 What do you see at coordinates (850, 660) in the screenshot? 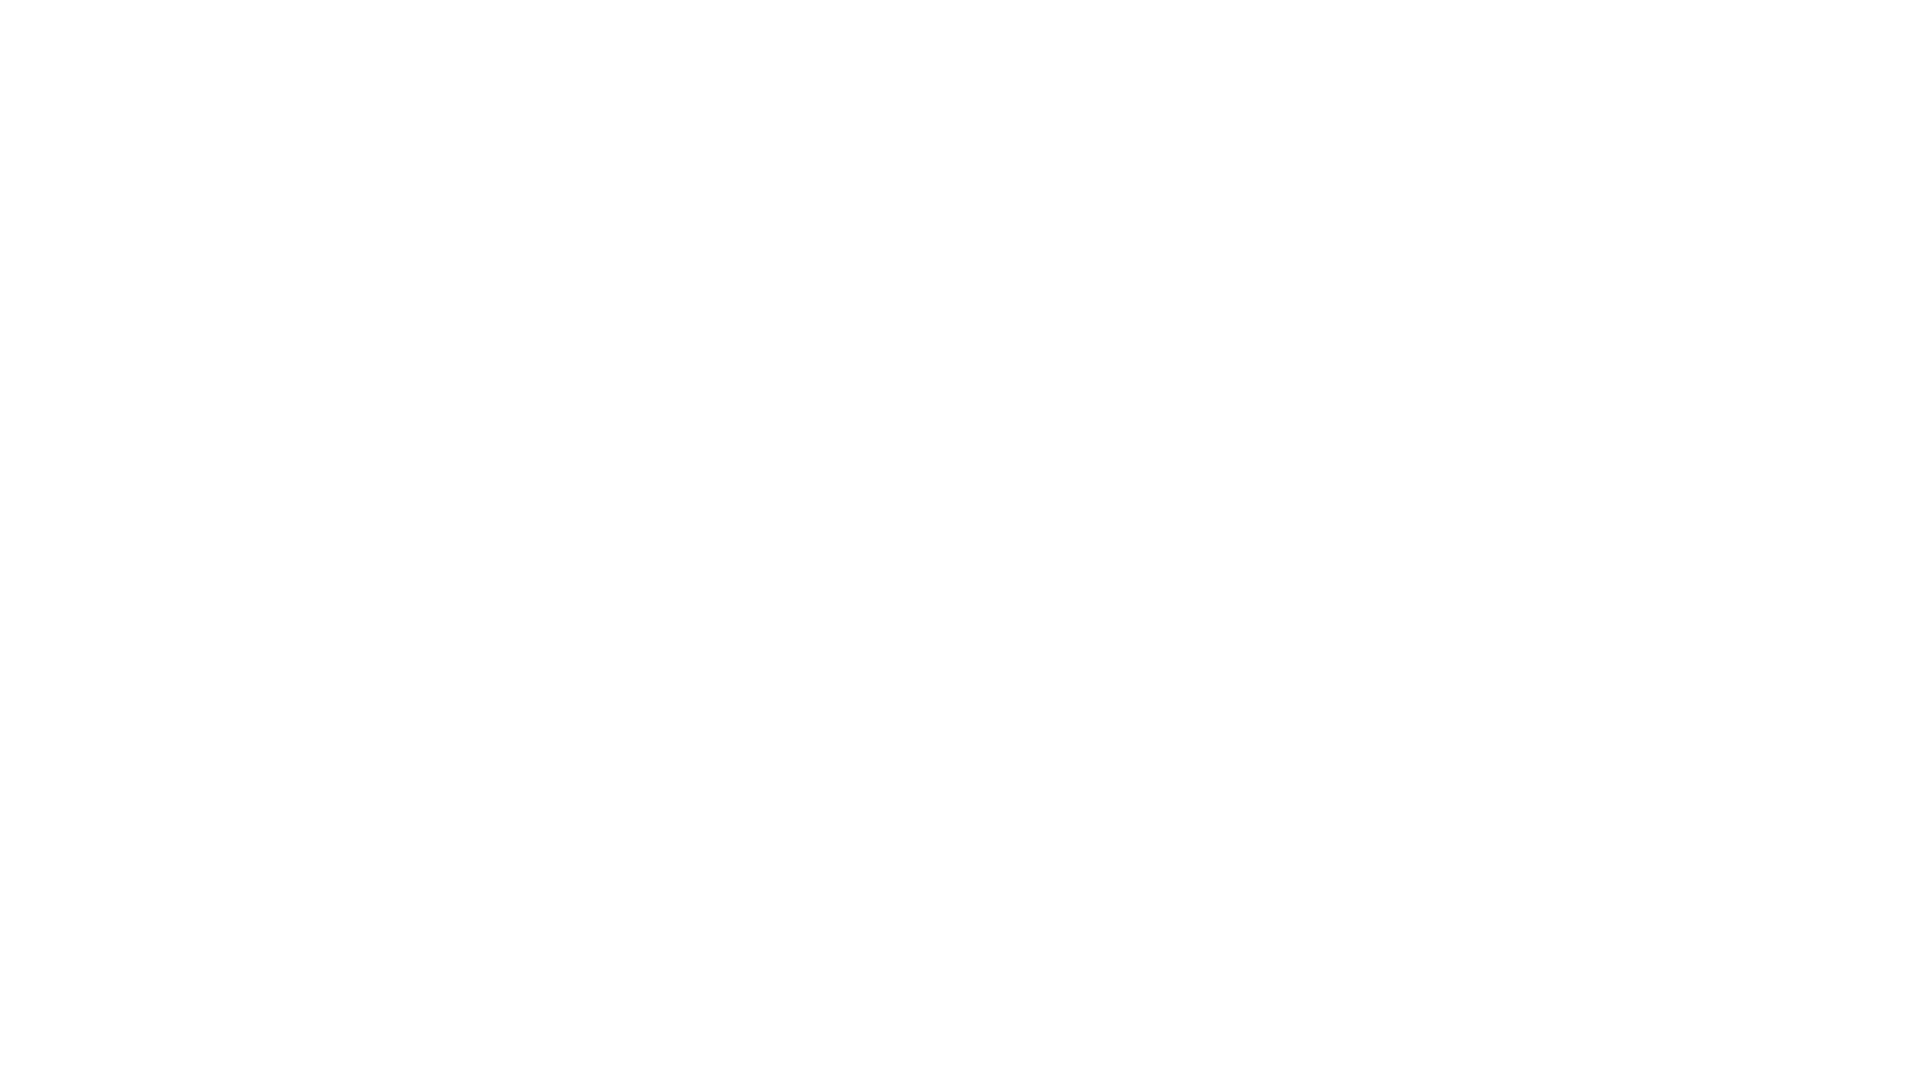
I see `TWITTER` at bounding box center [850, 660].